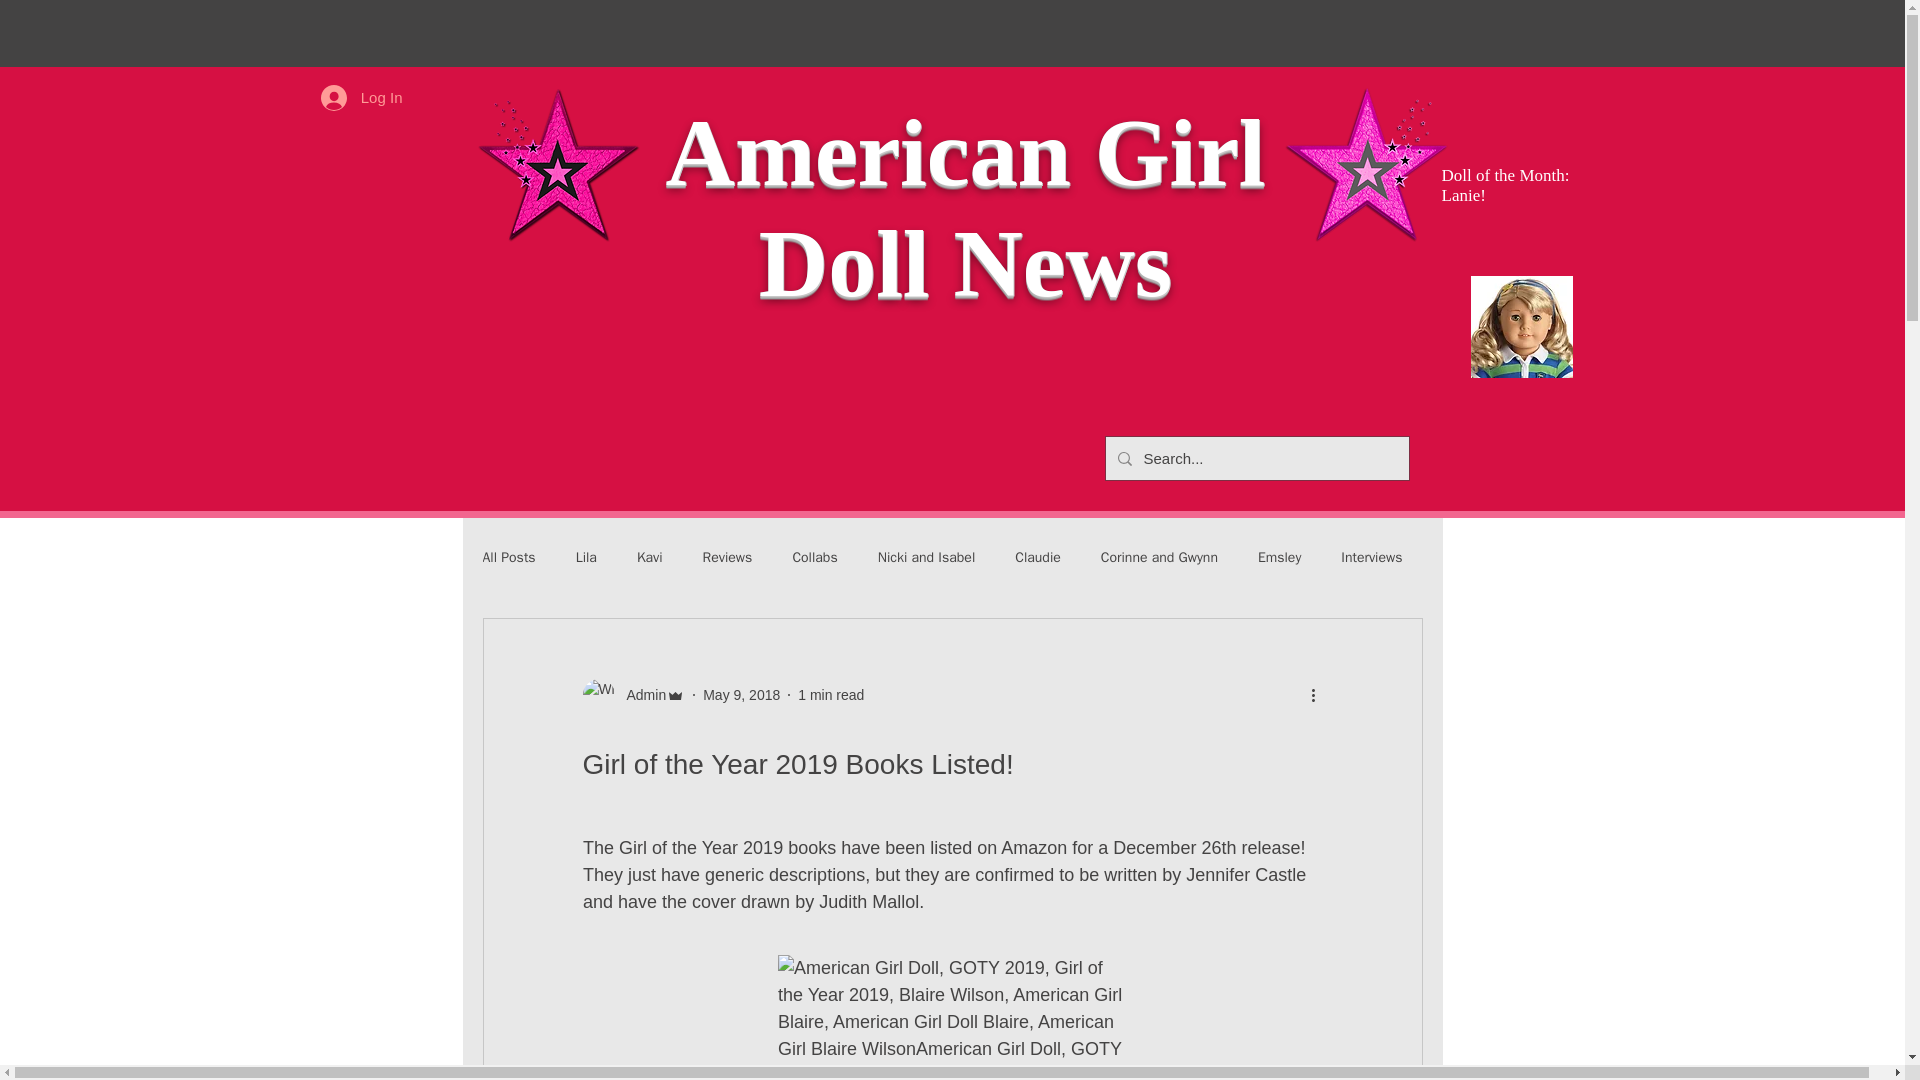 The image size is (1920, 1080). What do you see at coordinates (640, 694) in the screenshot?
I see `Admin` at bounding box center [640, 694].